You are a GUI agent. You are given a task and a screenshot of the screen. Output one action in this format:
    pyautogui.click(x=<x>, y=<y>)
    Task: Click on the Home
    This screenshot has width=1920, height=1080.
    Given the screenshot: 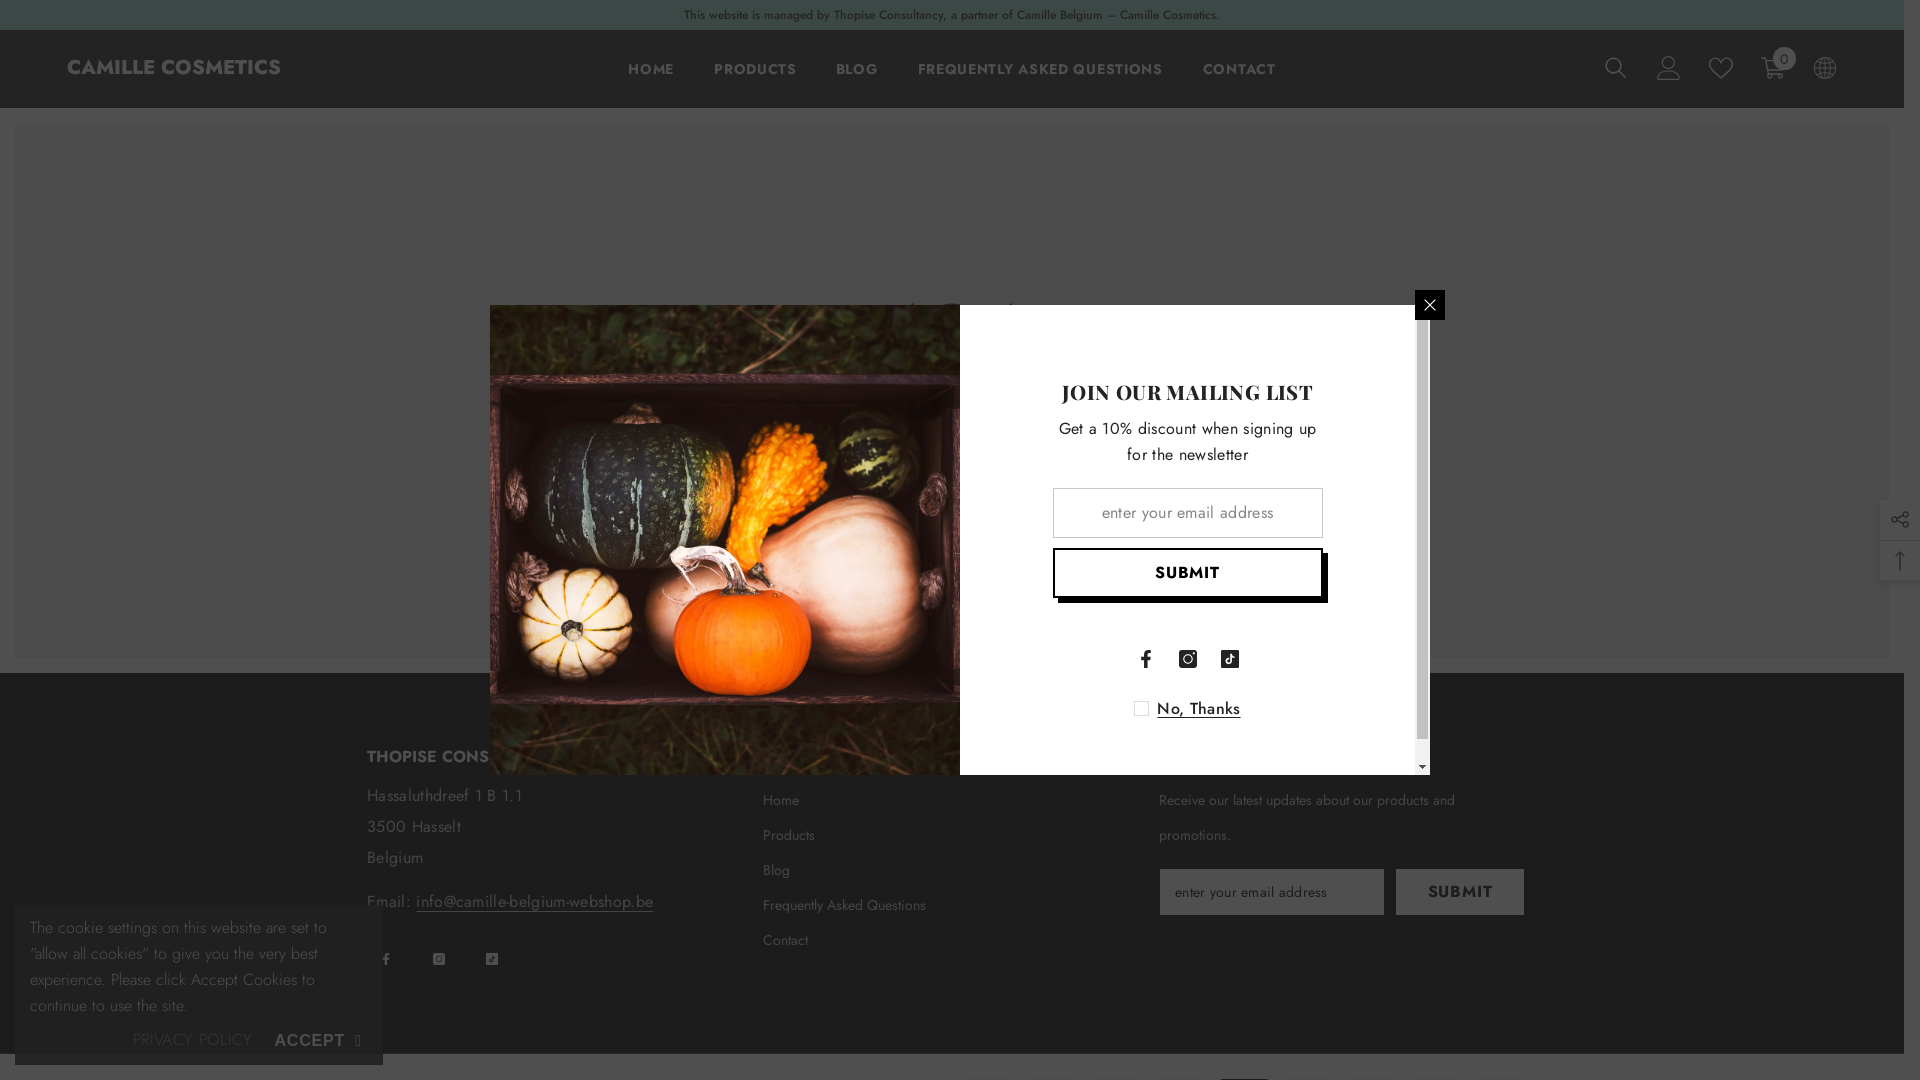 What is the action you would take?
    pyautogui.click(x=781, y=800)
    